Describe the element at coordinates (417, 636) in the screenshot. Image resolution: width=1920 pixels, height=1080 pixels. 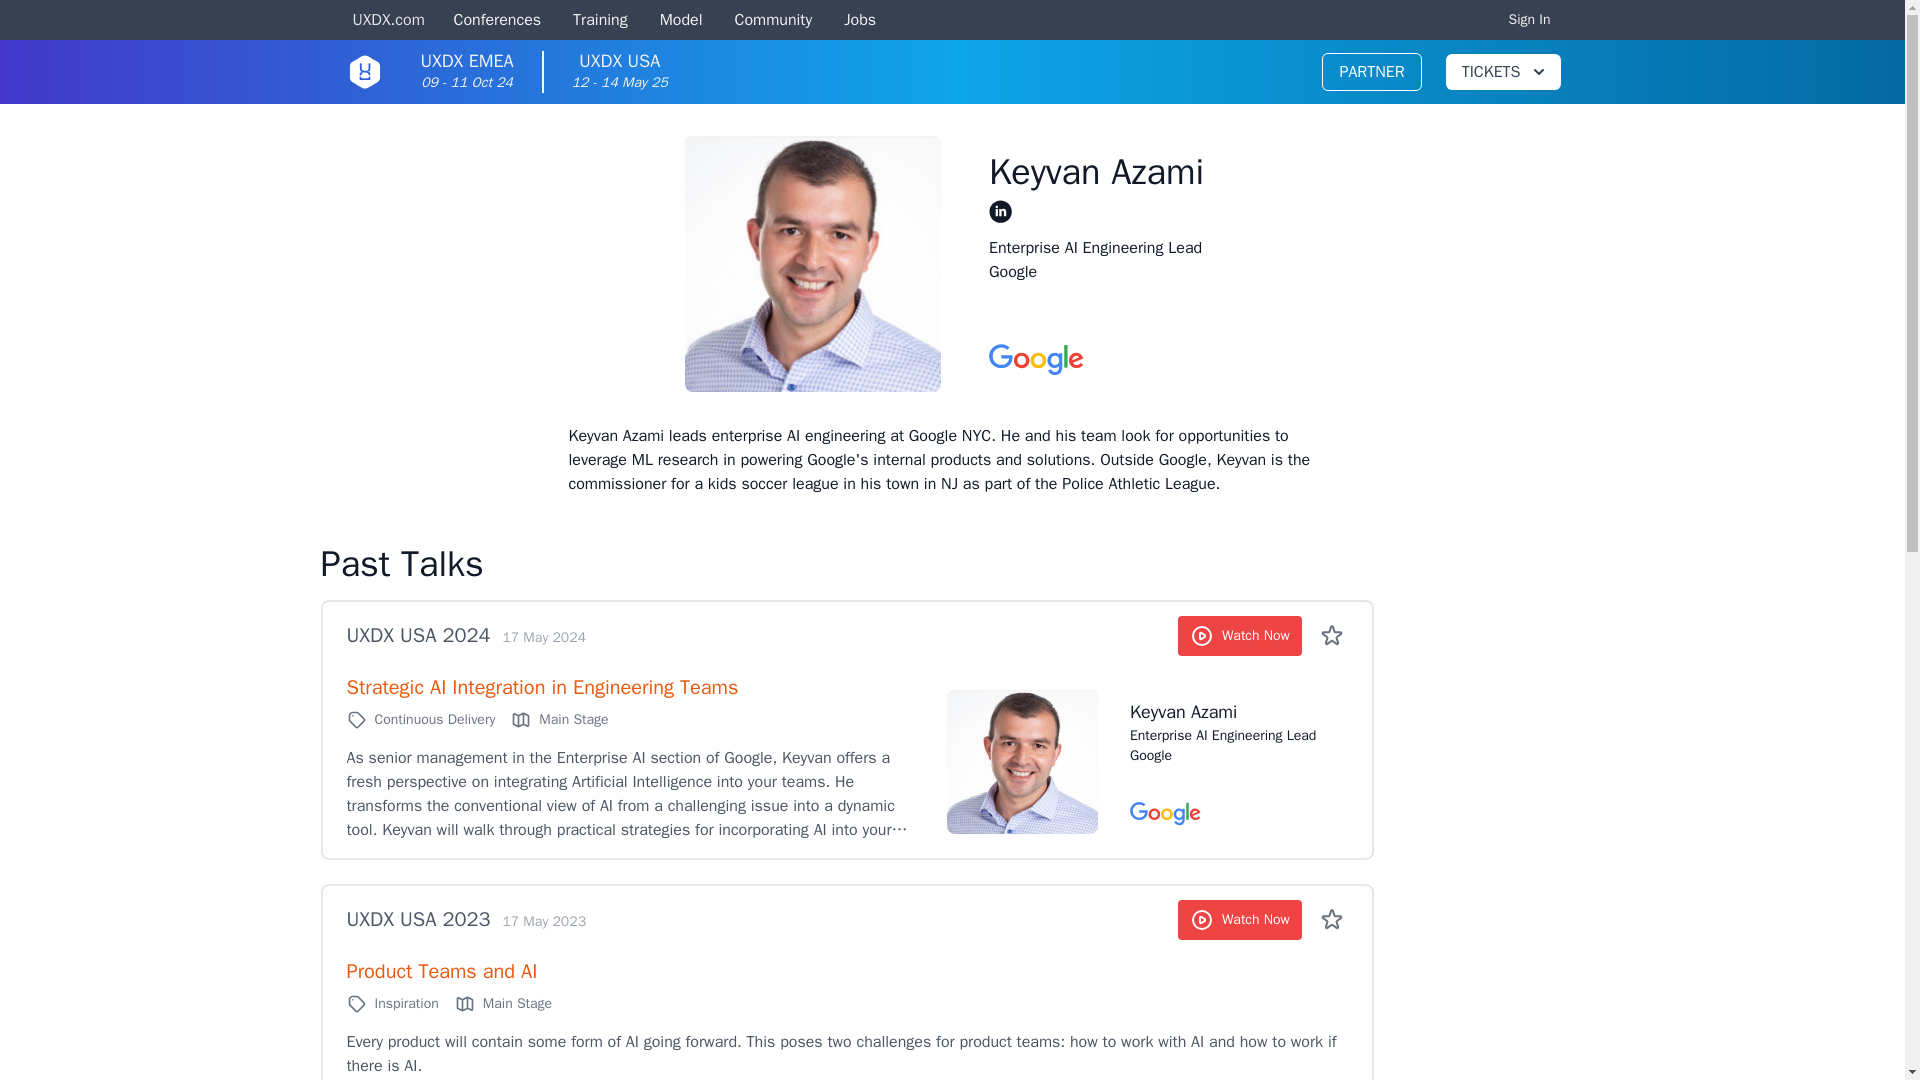
I see `Product Teams and AI` at that location.